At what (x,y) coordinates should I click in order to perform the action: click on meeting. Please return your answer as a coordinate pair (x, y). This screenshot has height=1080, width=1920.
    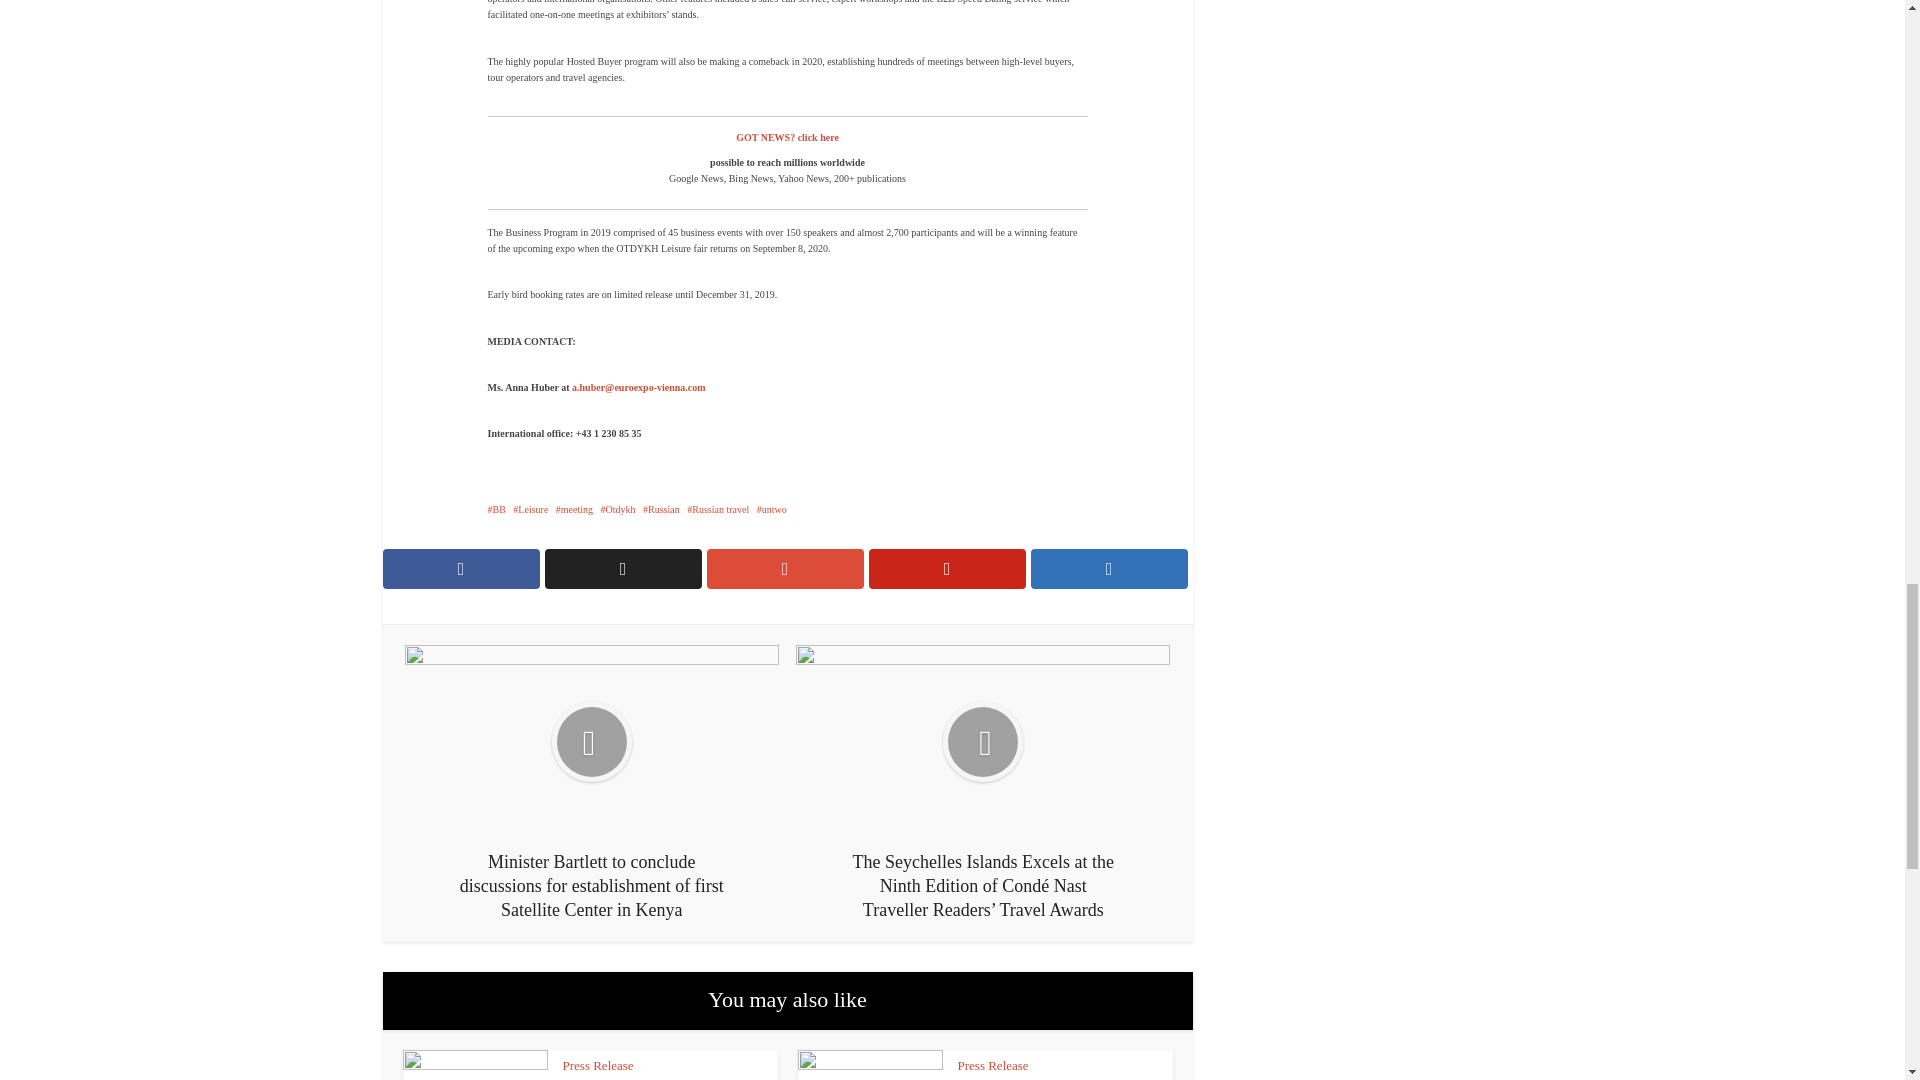
    Looking at the image, I should click on (574, 510).